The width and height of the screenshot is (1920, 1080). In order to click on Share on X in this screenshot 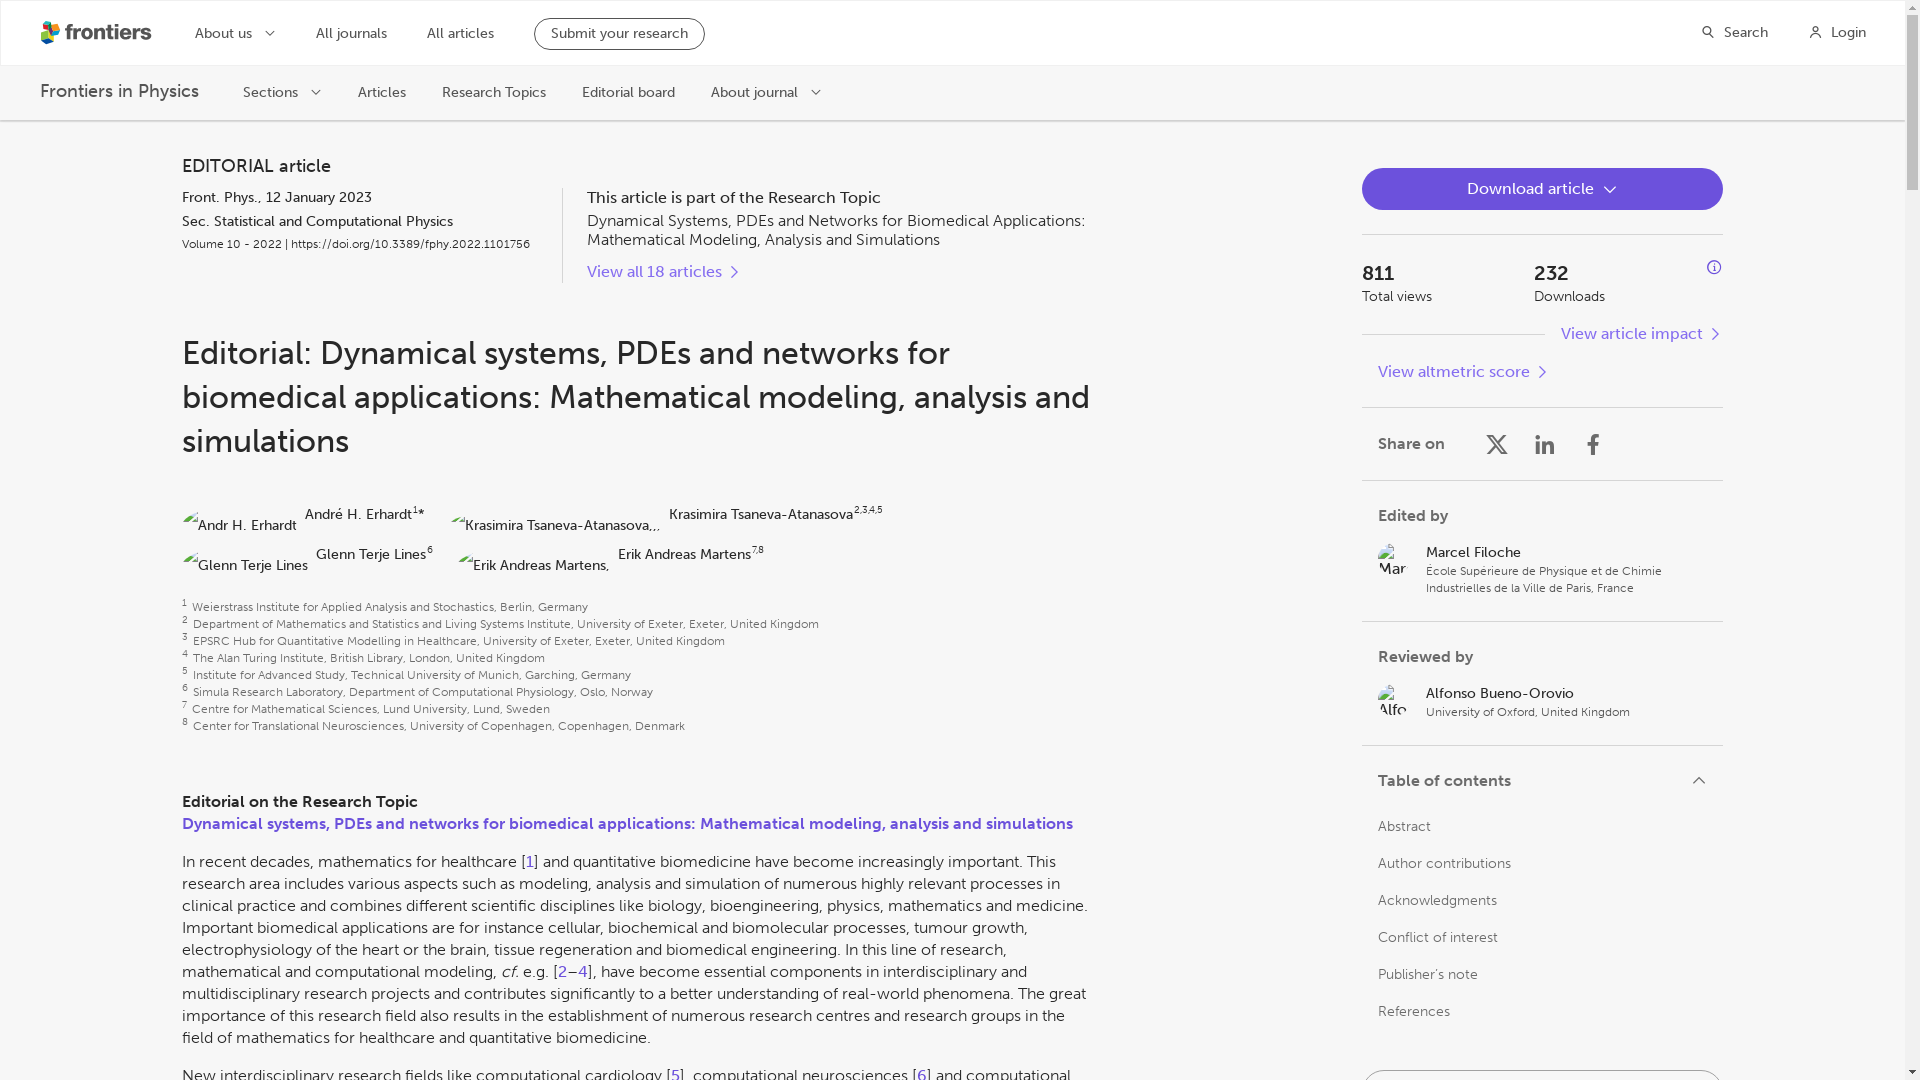, I will do `click(1496, 444)`.